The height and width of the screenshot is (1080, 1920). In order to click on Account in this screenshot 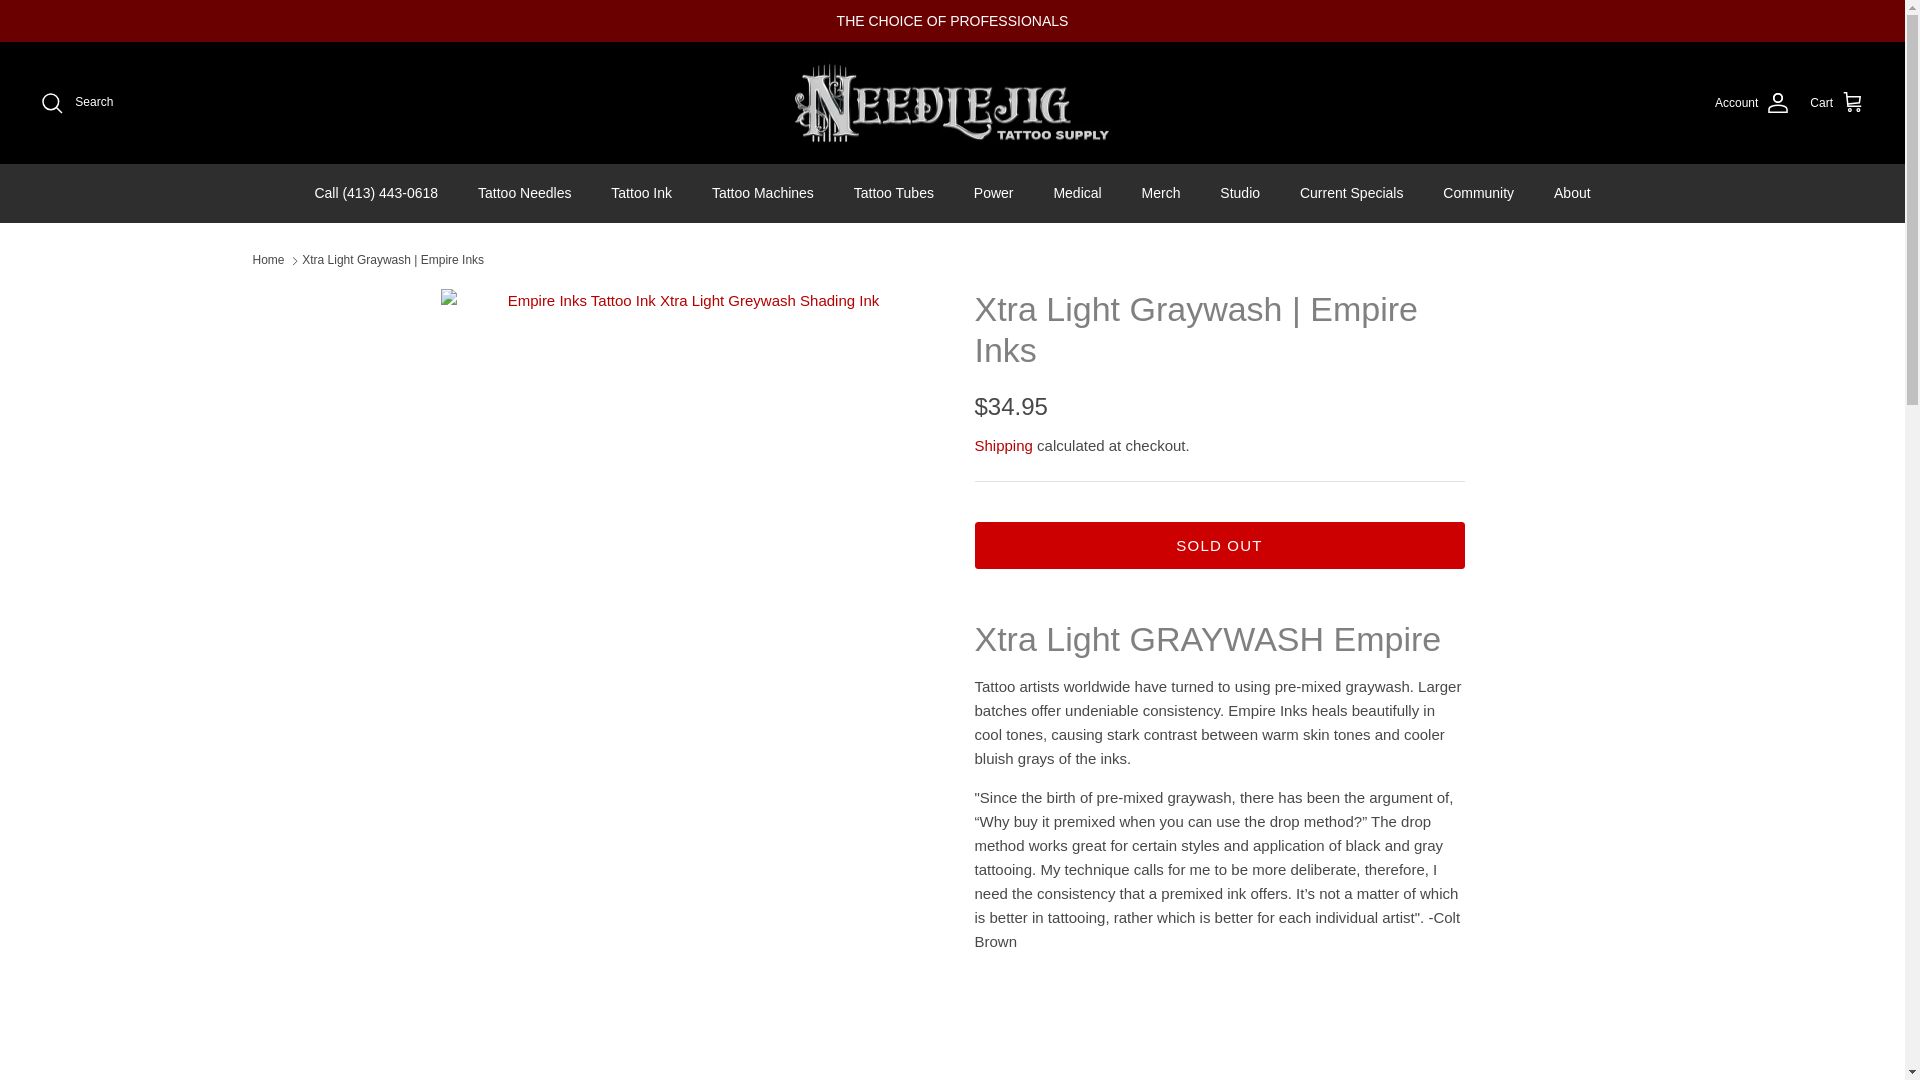, I will do `click(1752, 102)`.